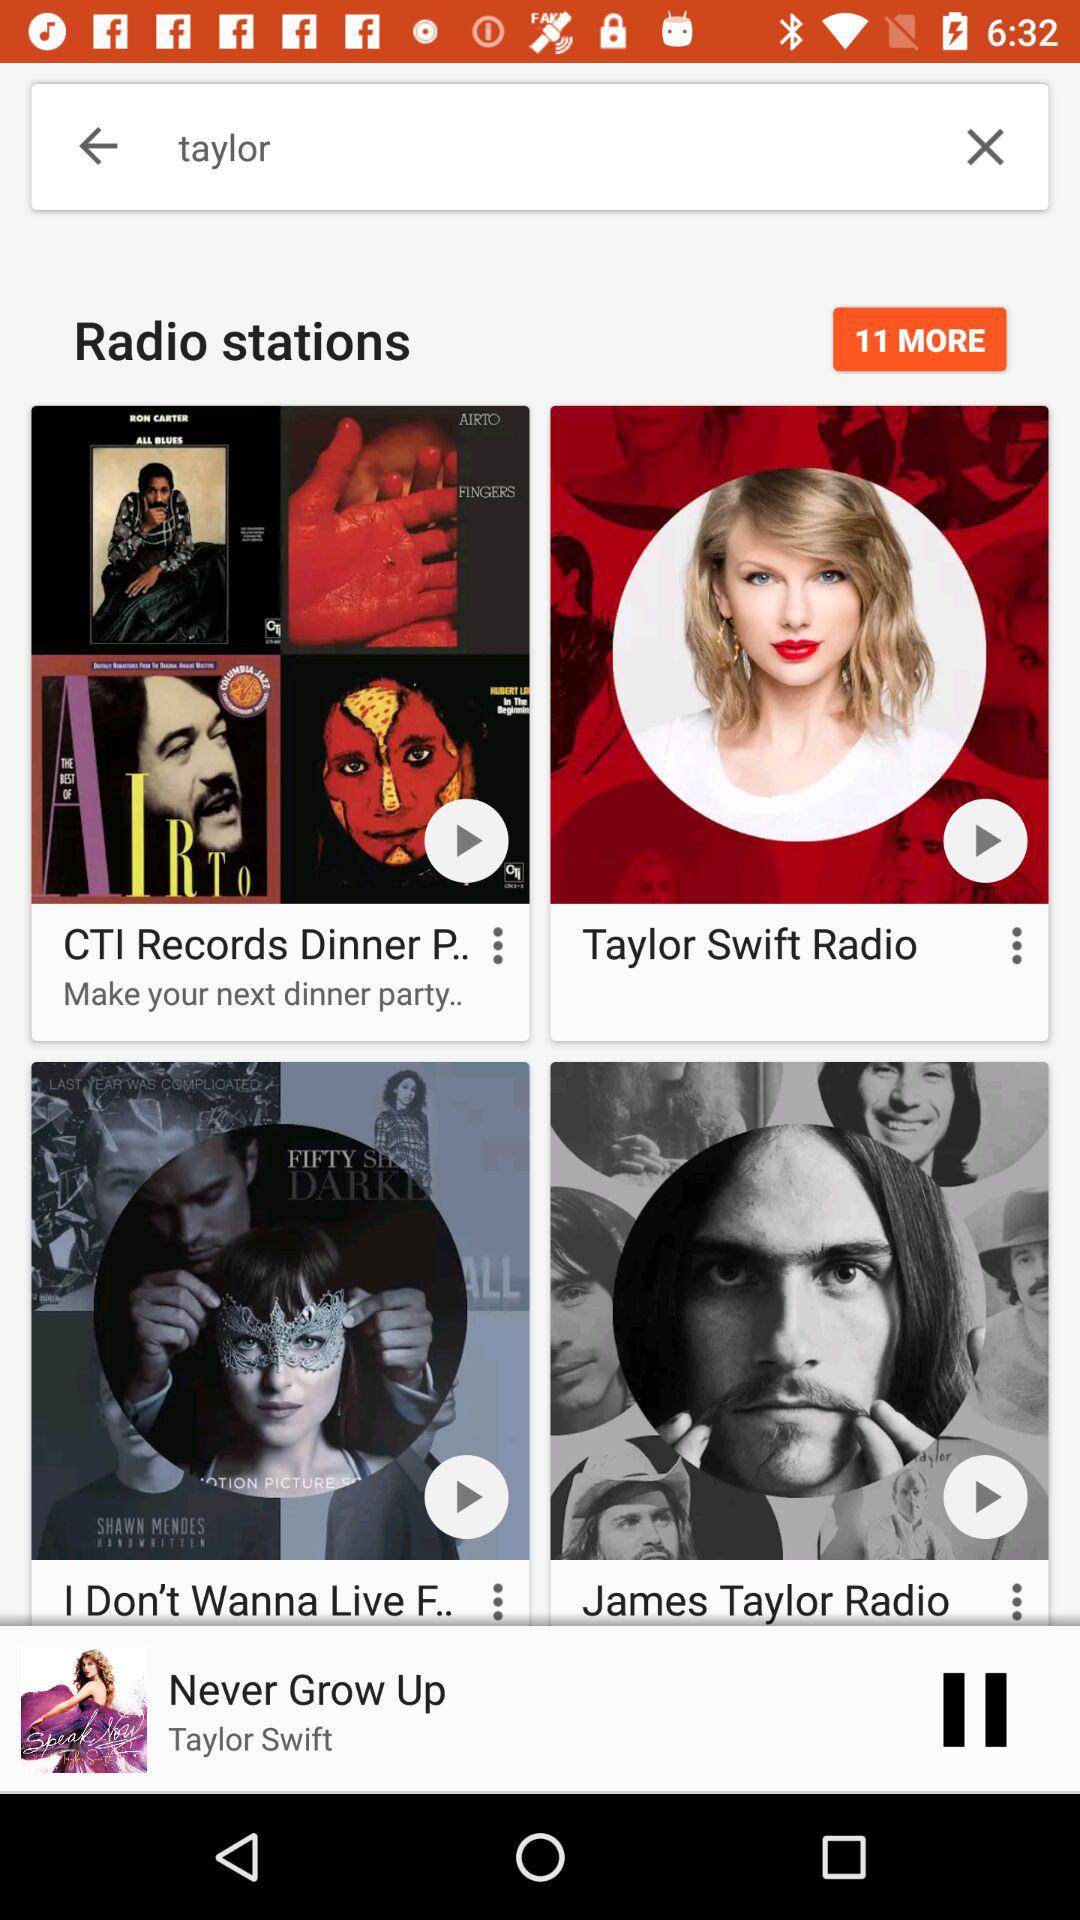 This screenshot has height=1920, width=1080. Describe the element at coordinates (920, 339) in the screenshot. I see `swipe to 11 more icon` at that location.